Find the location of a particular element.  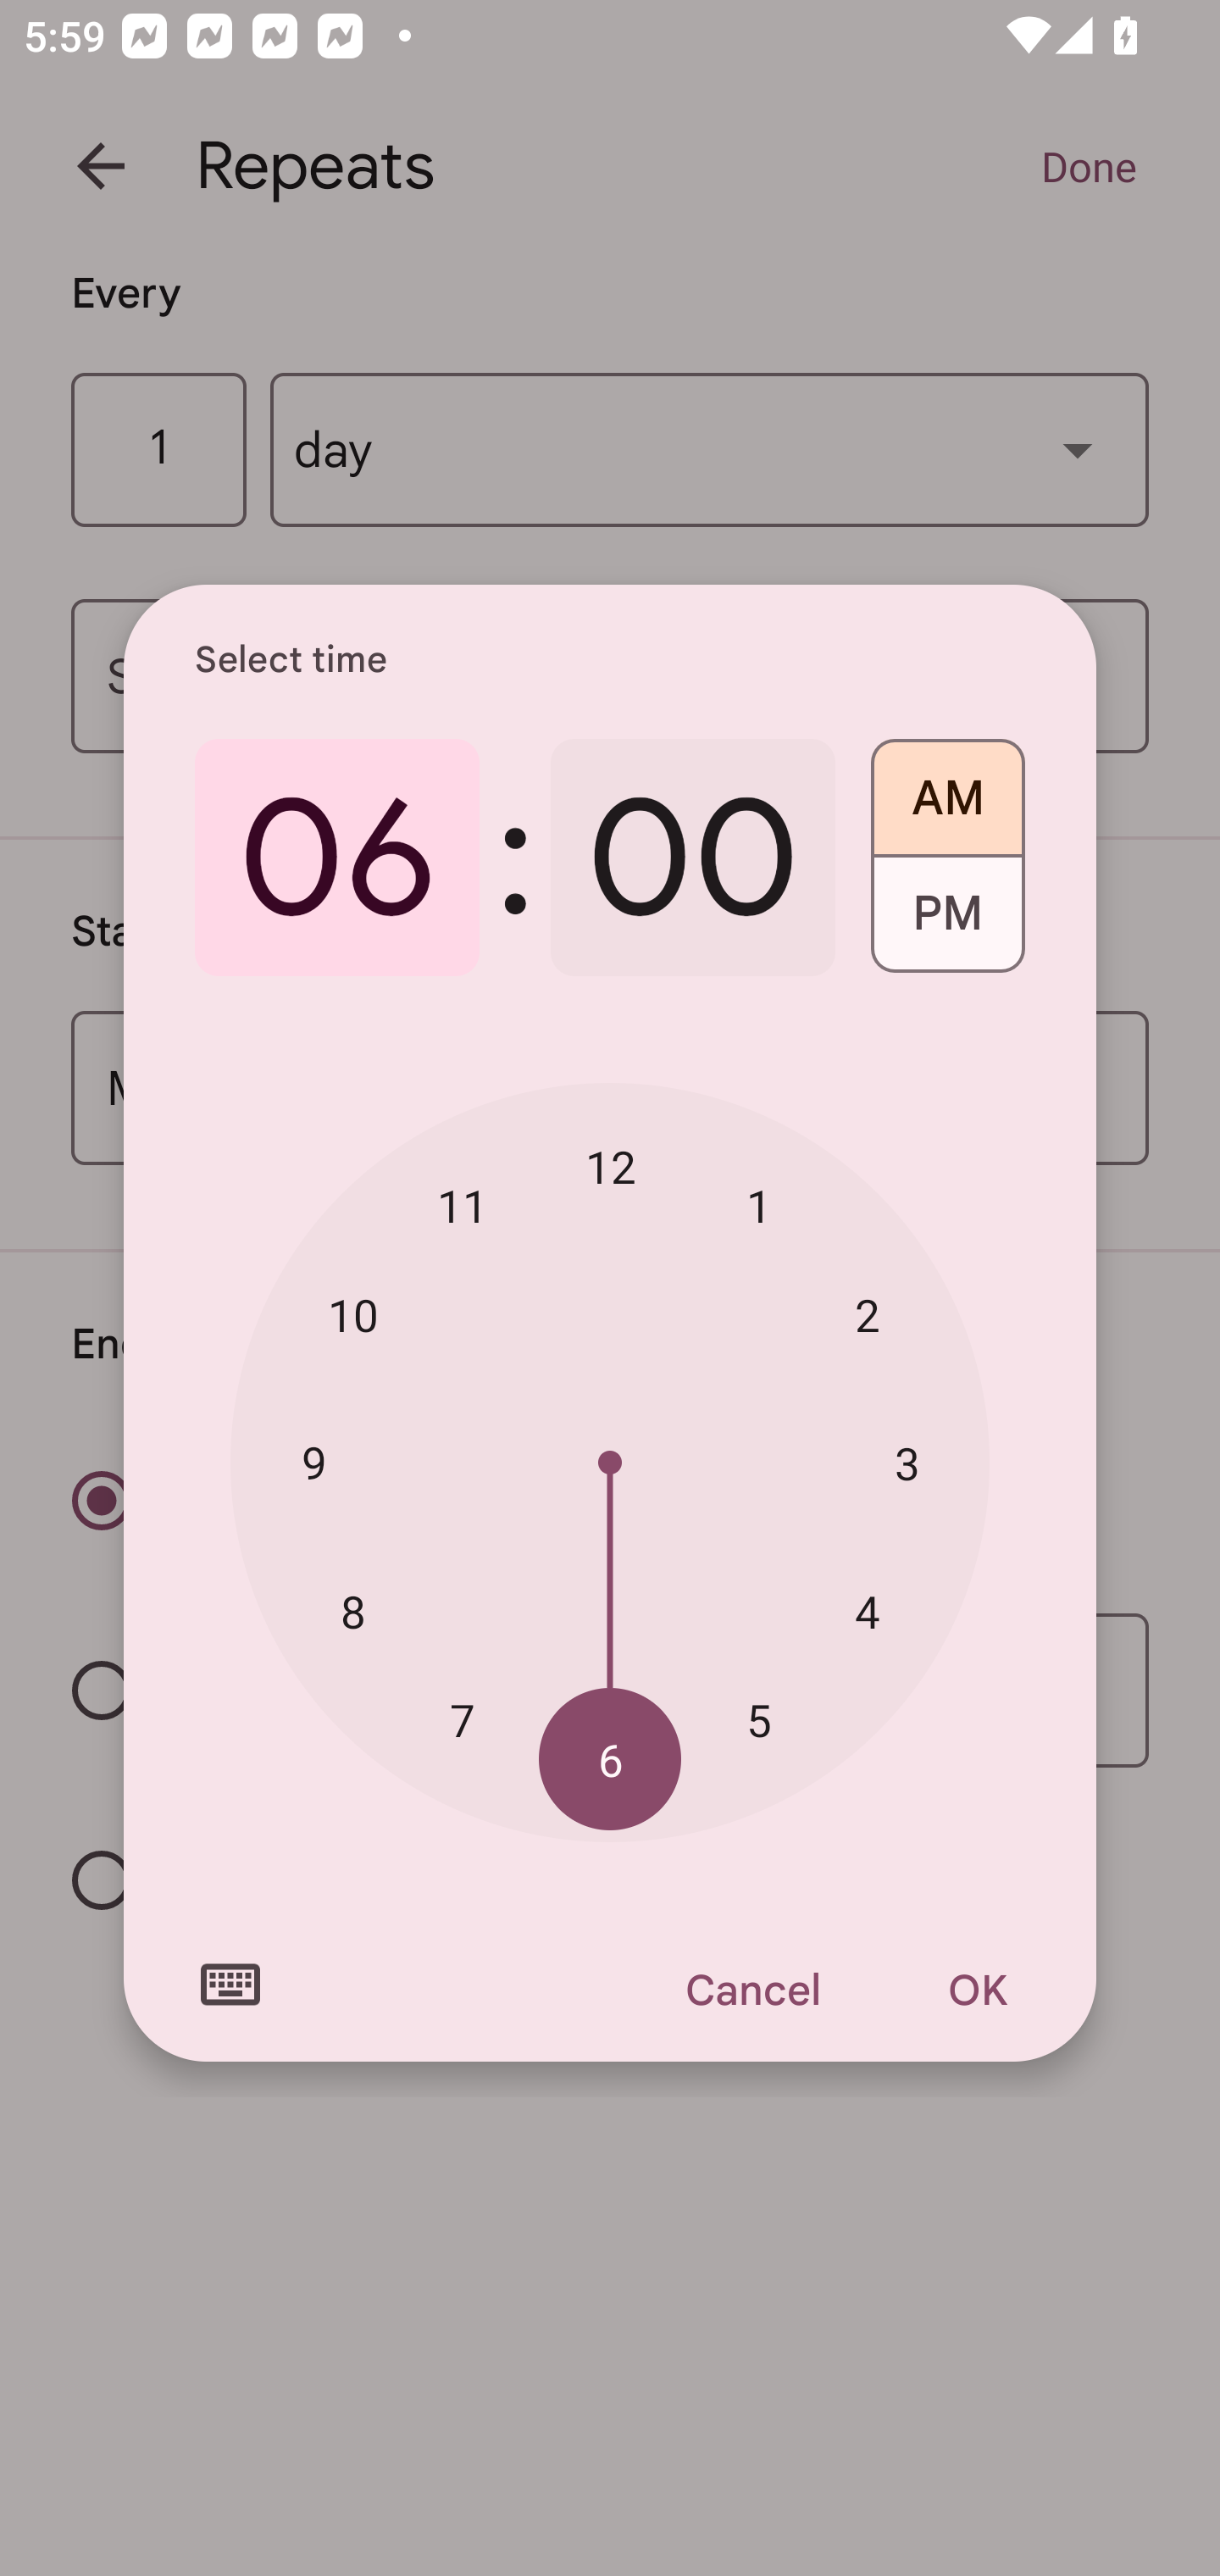

PM is located at coordinates (947, 925).